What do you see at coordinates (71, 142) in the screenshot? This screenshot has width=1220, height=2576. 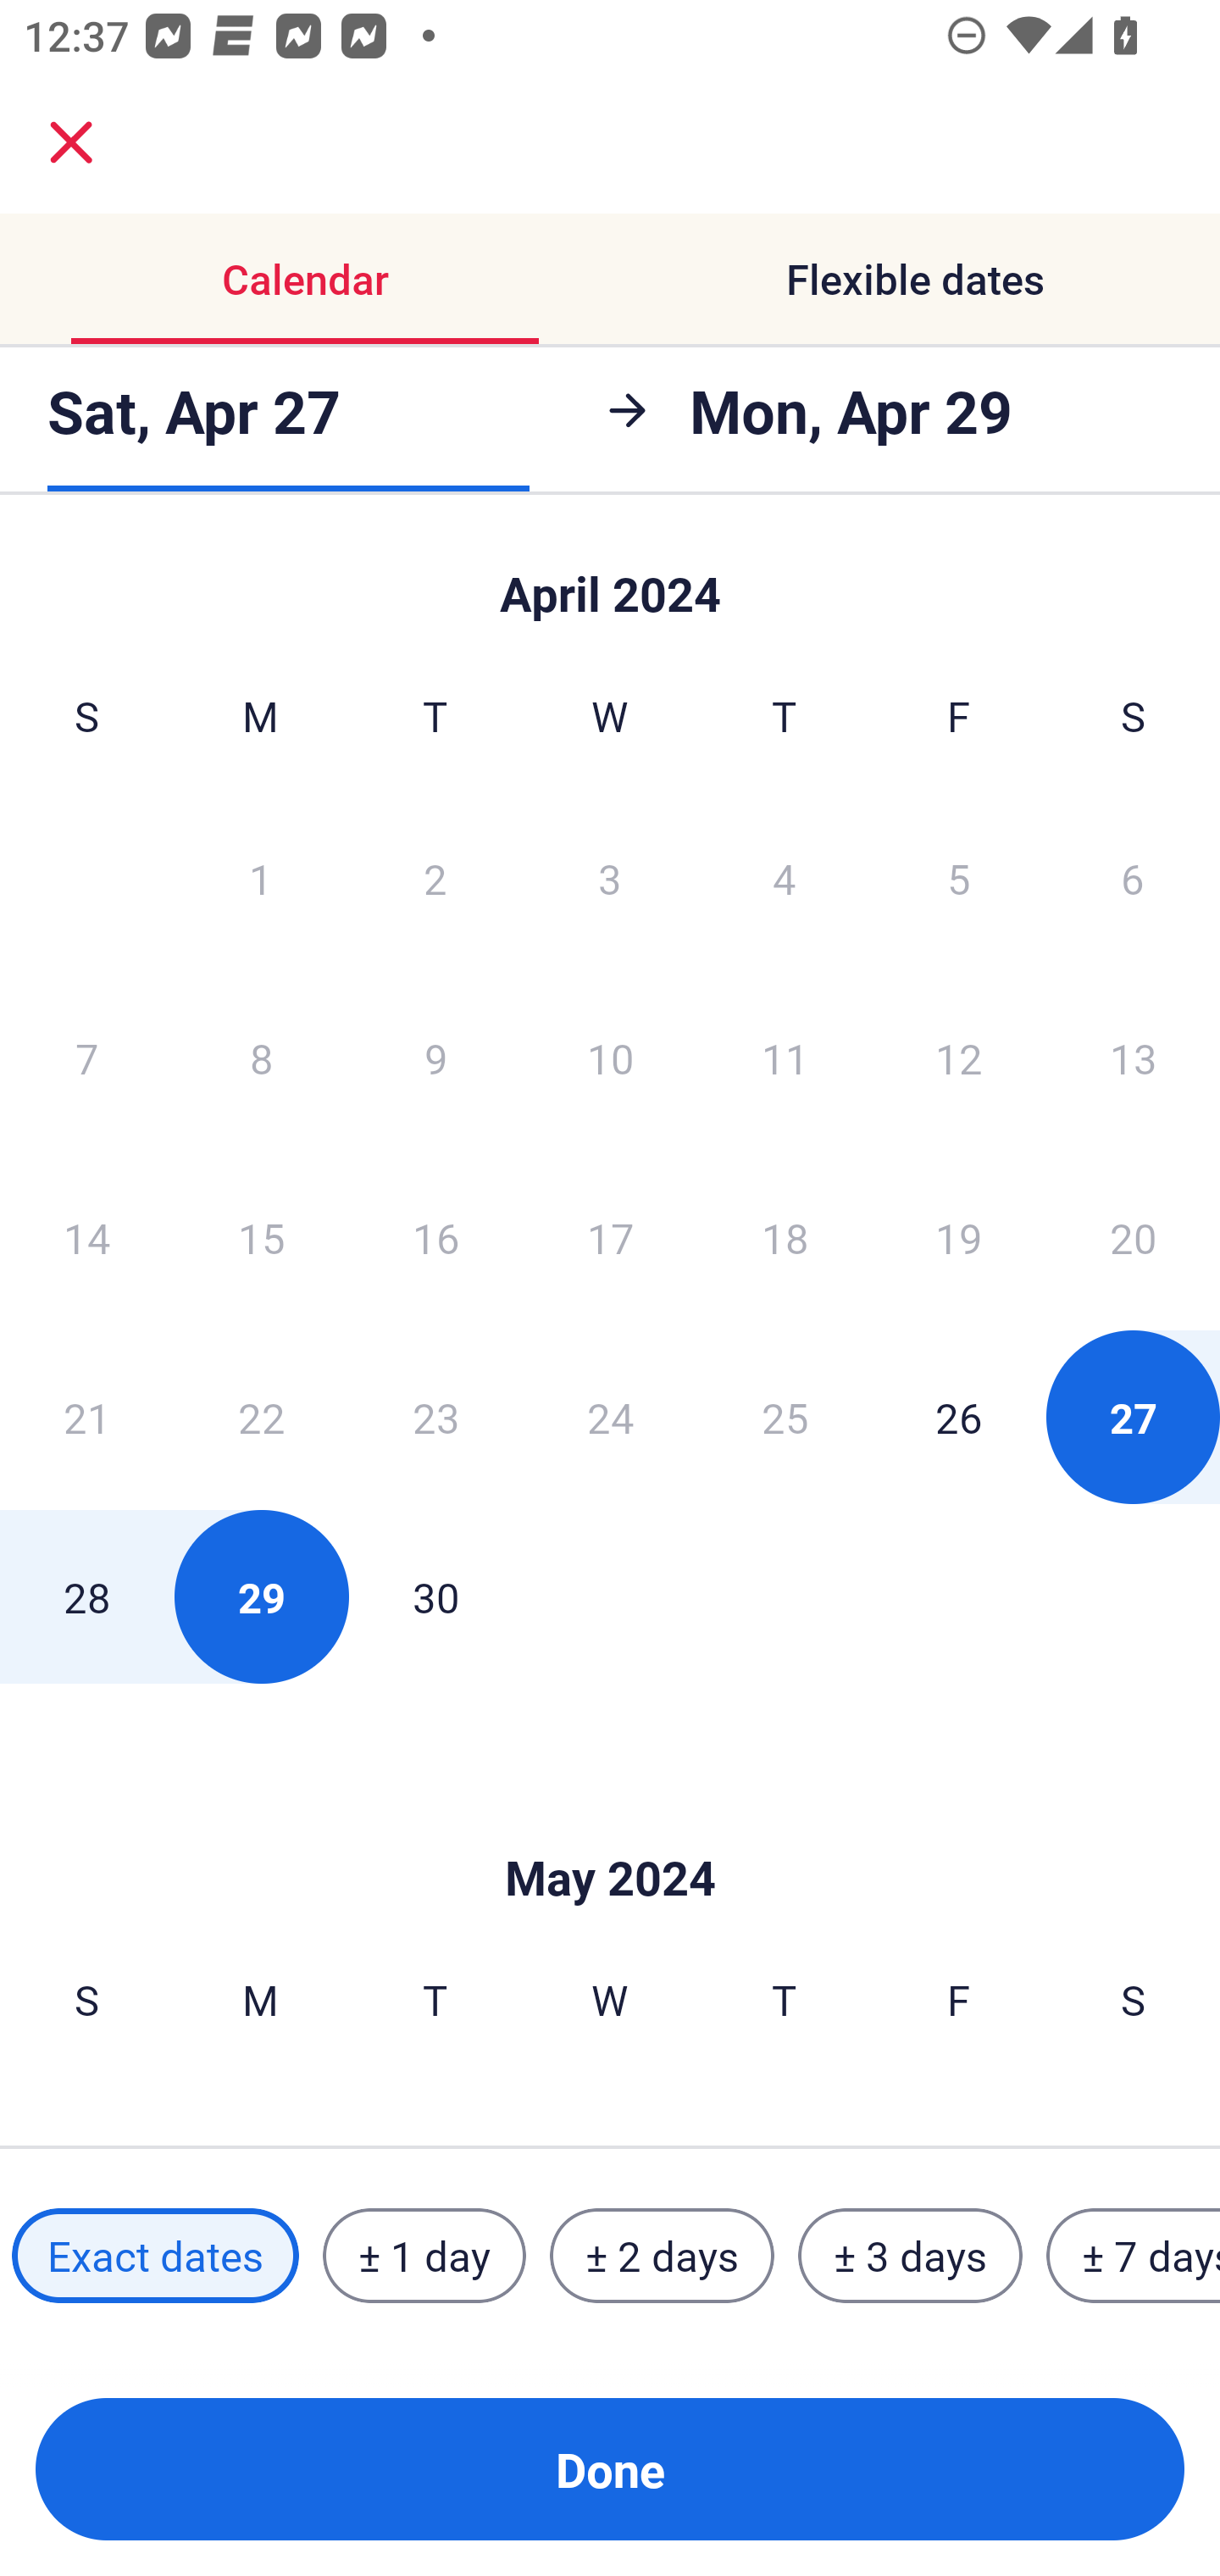 I see `close.` at bounding box center [71, 142].